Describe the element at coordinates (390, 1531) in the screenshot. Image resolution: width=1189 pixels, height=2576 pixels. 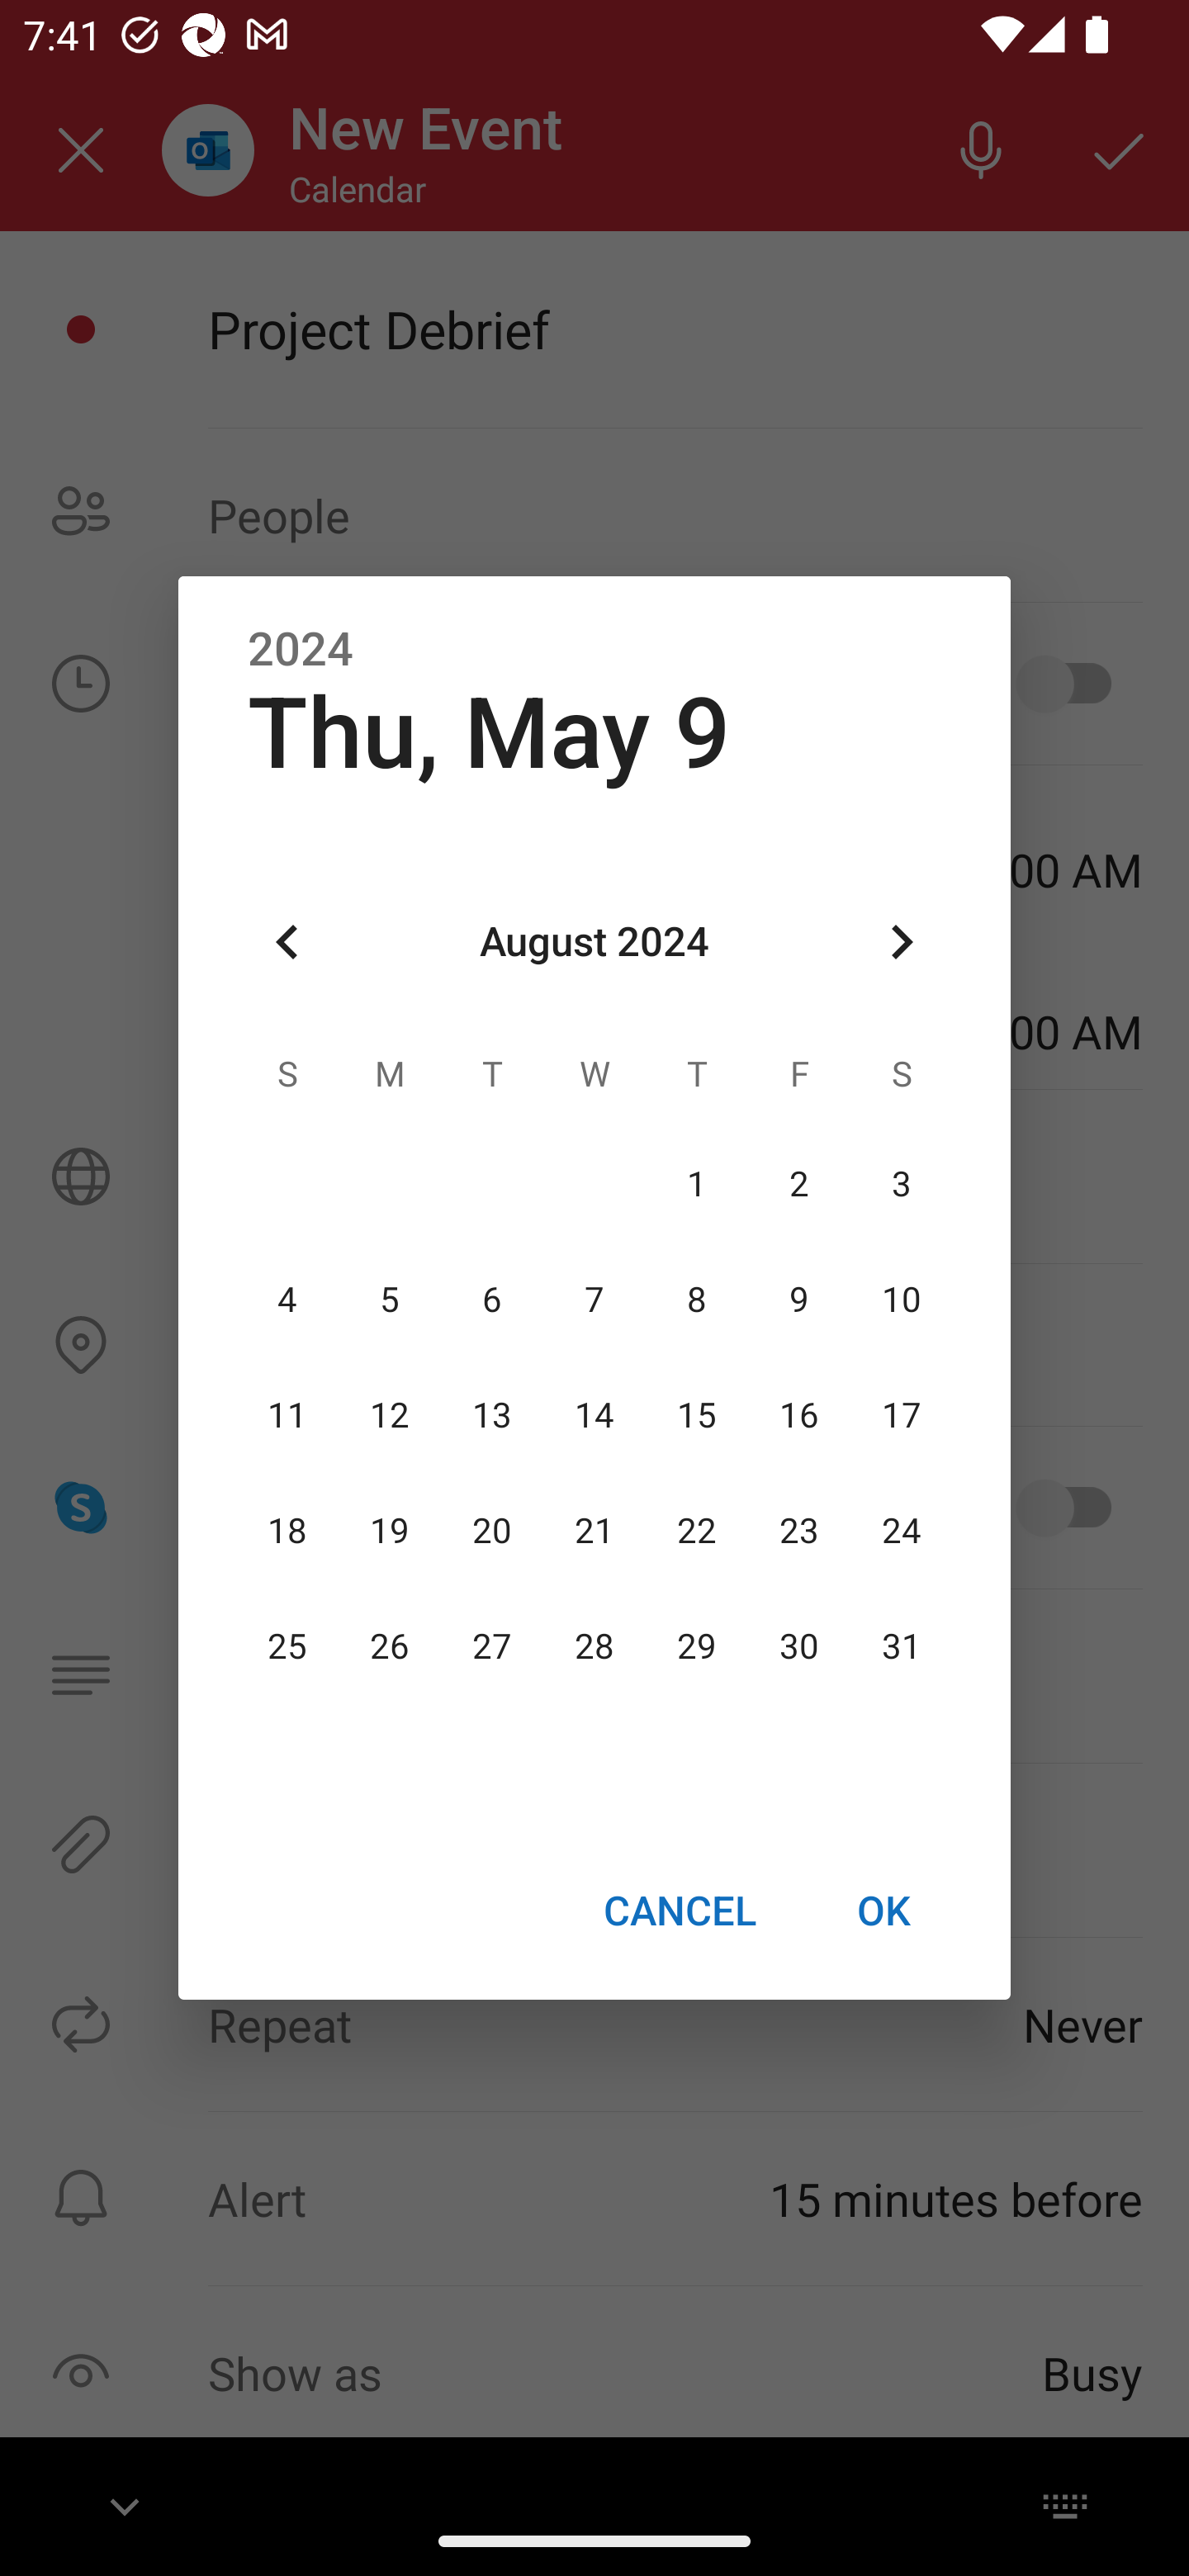
I see `19 19 August 2024` at that location.